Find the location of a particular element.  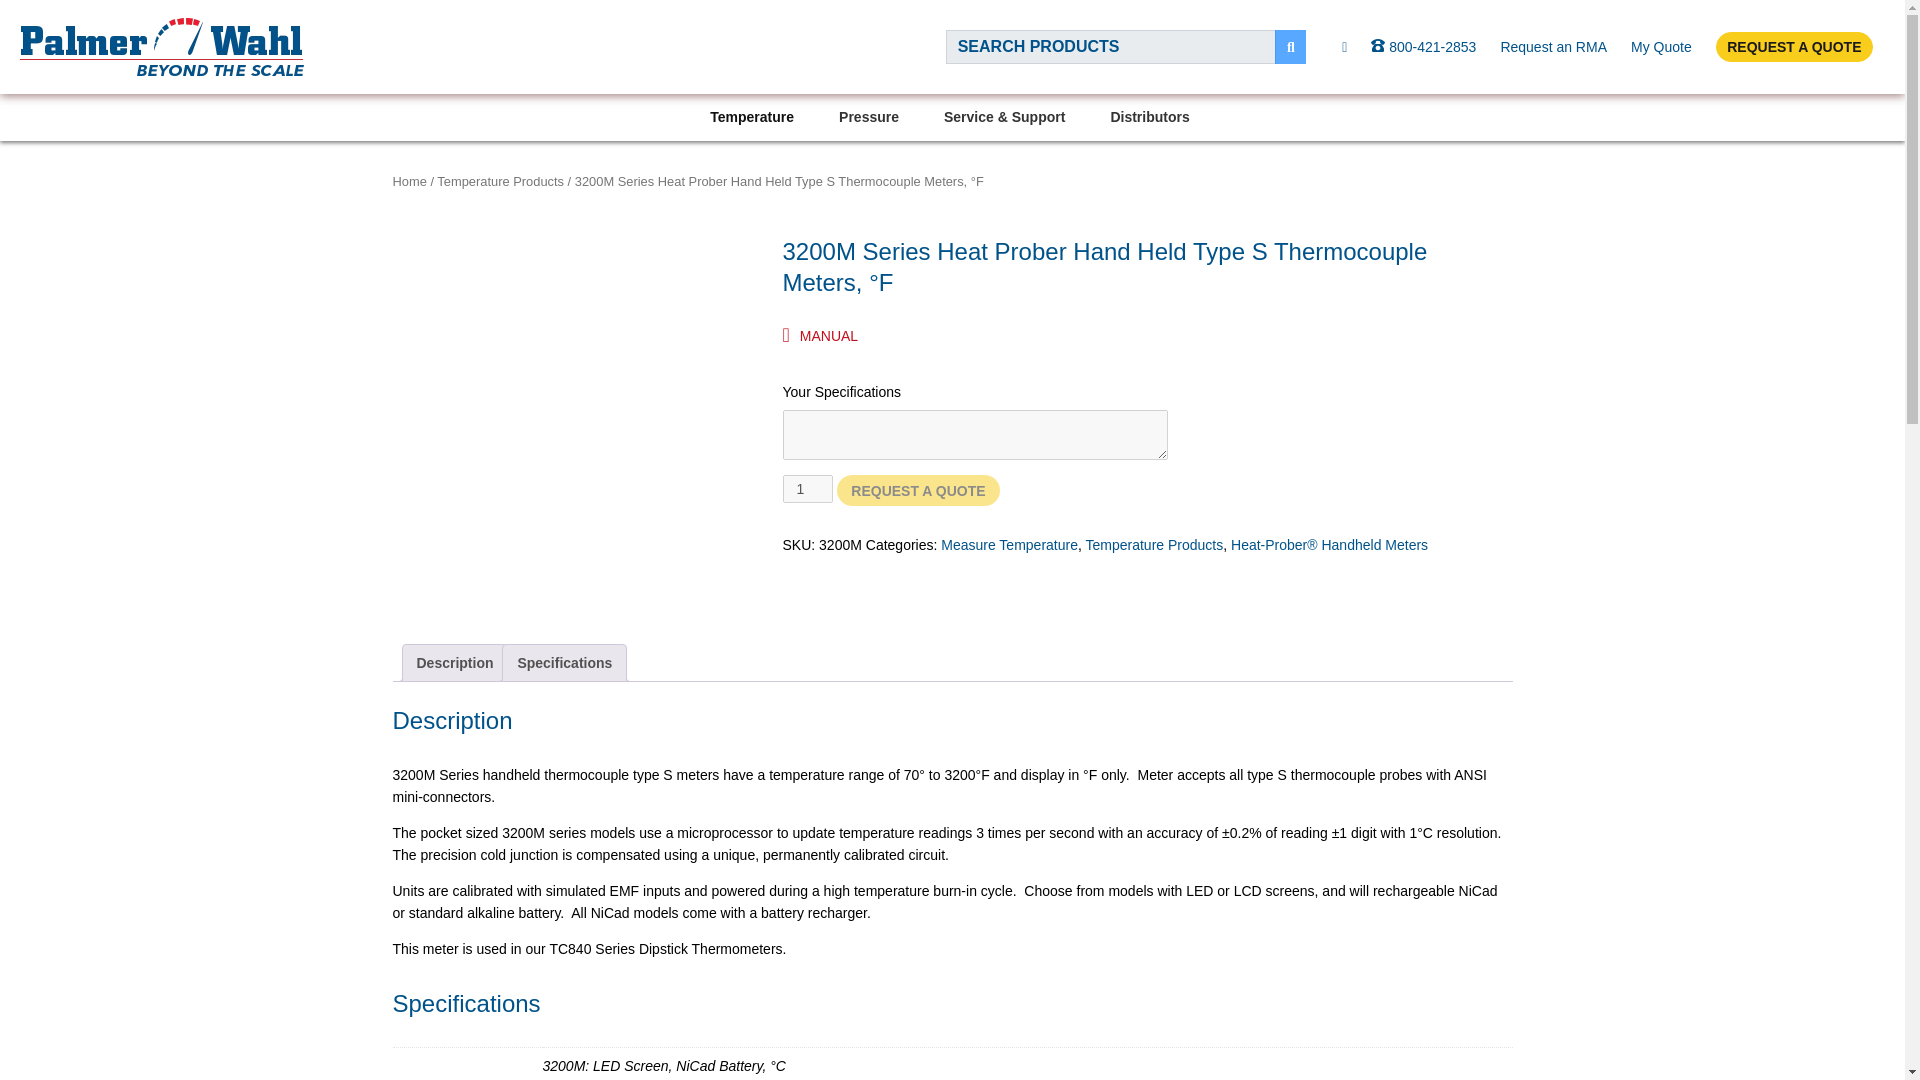

Palmer Wahl Instrument Manufacturing is located at coordinates (161, 46).